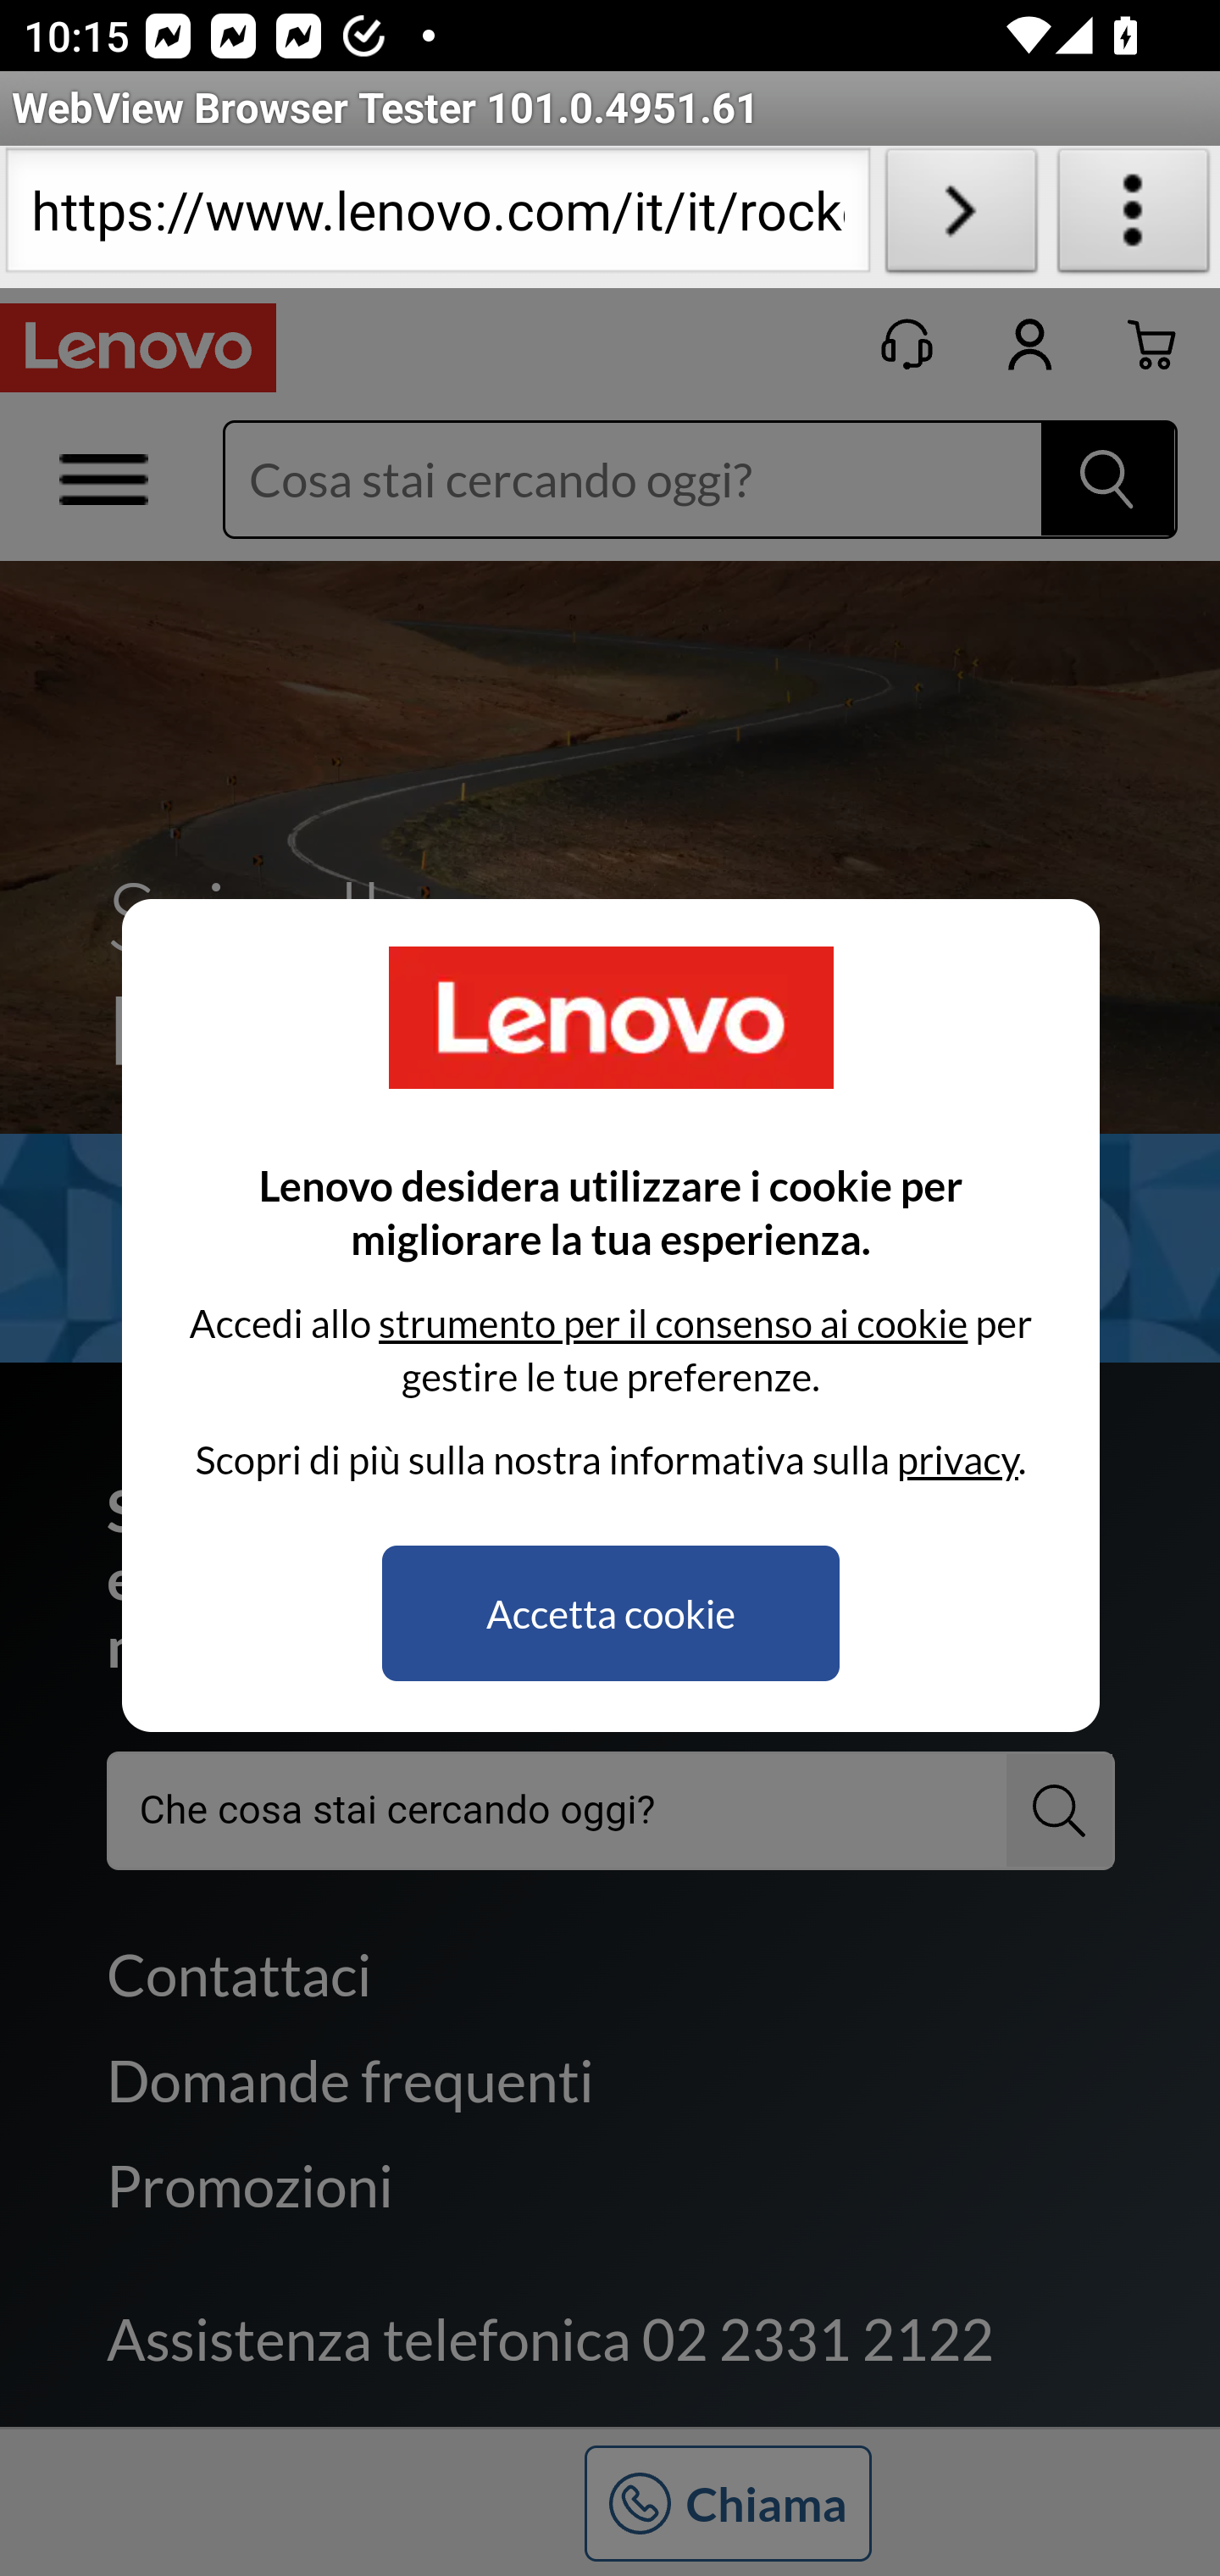 The height and width of the screenshot is (2576, 1220). I want to click on Load URL, so click(961, 217).